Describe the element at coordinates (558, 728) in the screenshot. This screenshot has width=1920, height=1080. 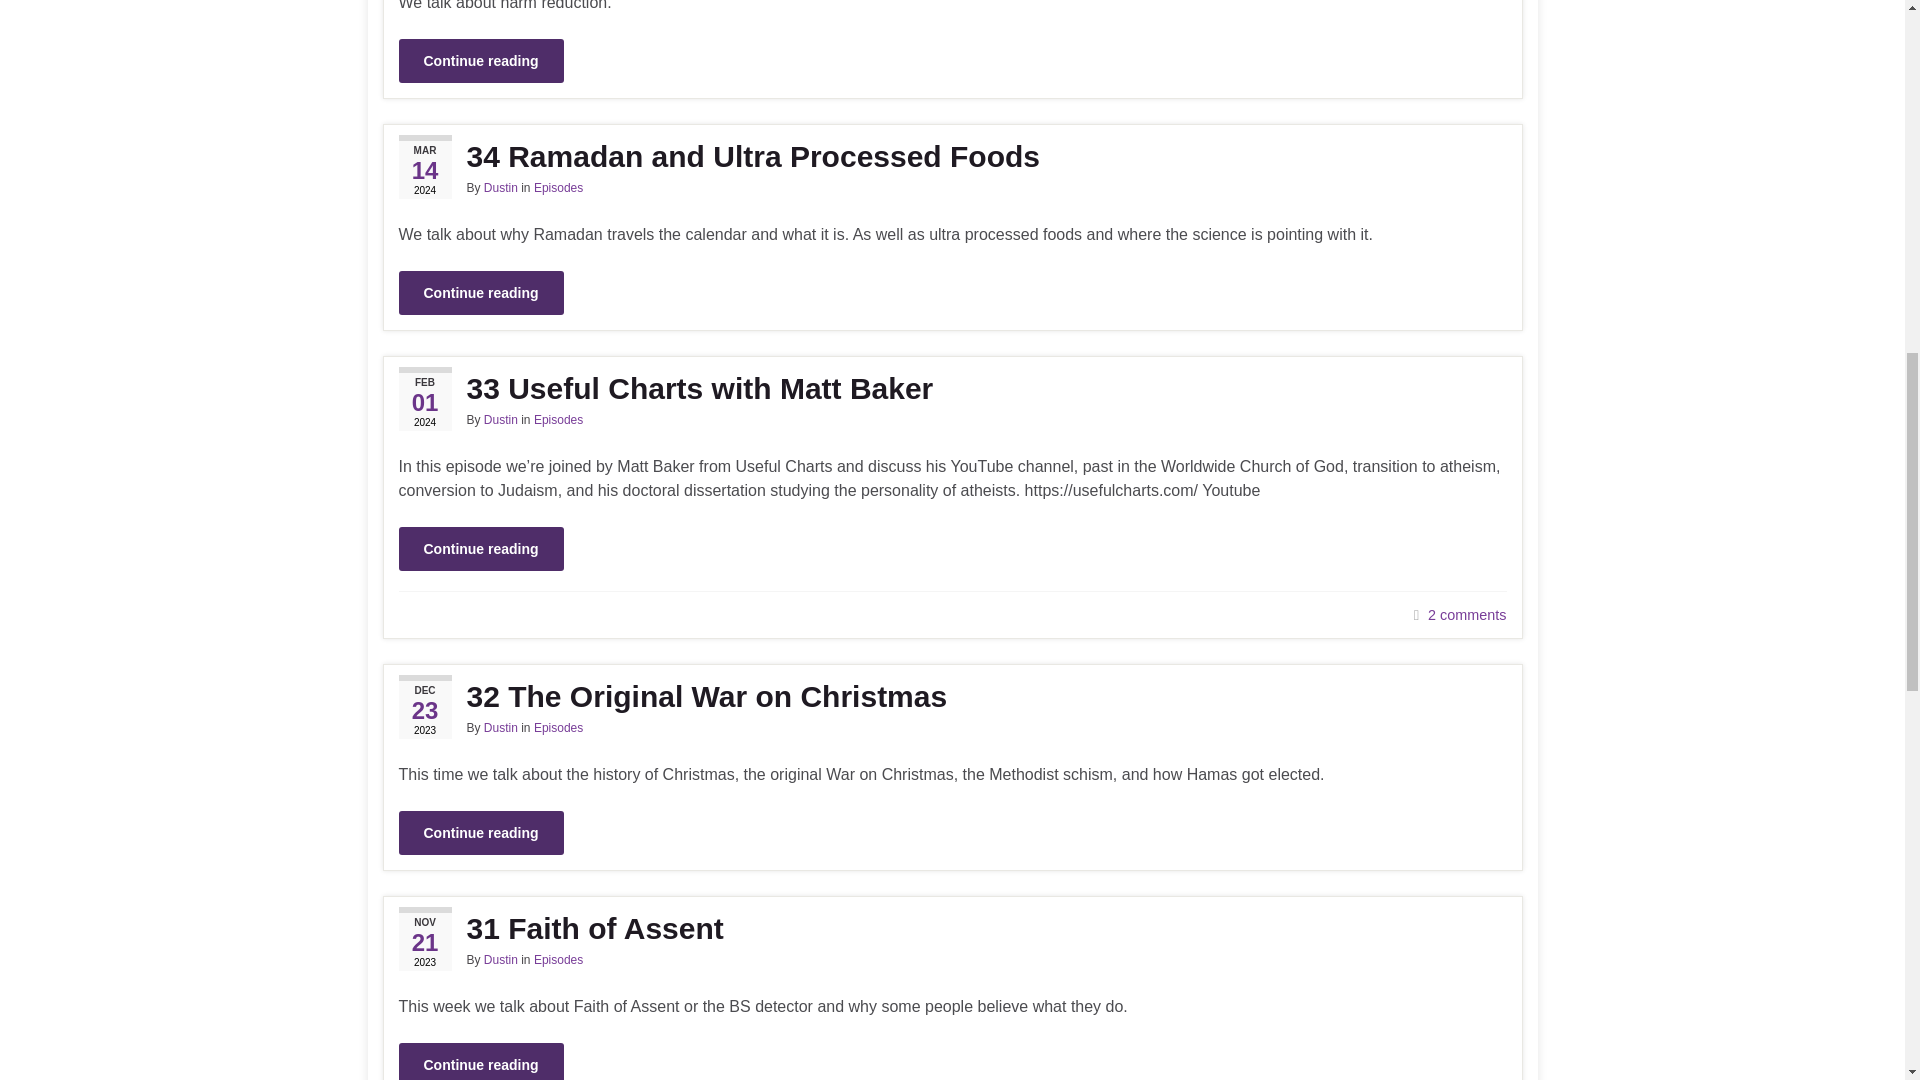
I see `Episodes` at that location.